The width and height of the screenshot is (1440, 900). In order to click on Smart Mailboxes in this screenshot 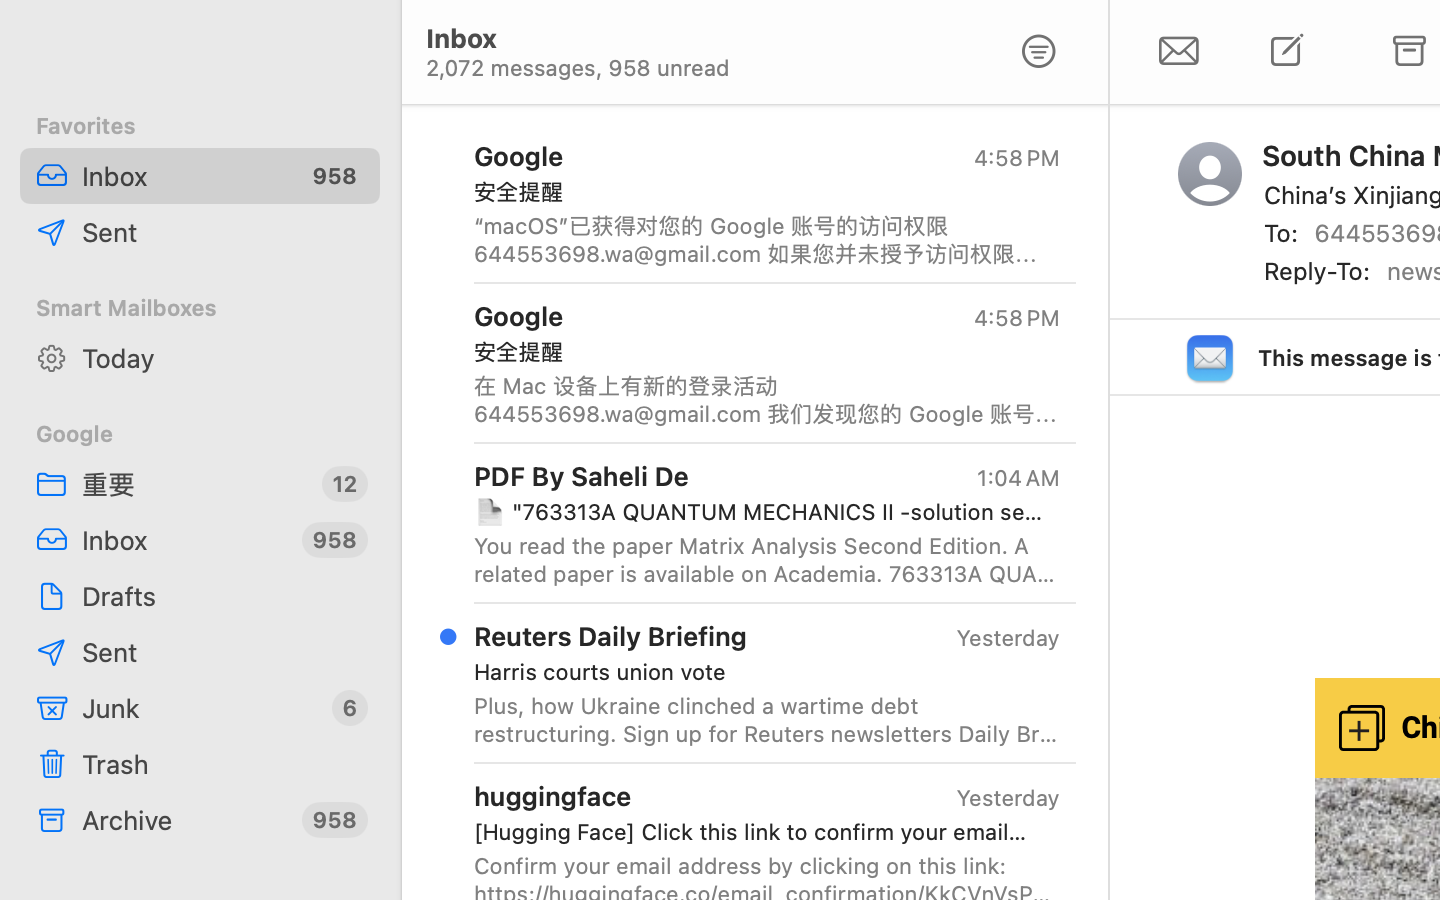, I will do `click(200, 308)`.